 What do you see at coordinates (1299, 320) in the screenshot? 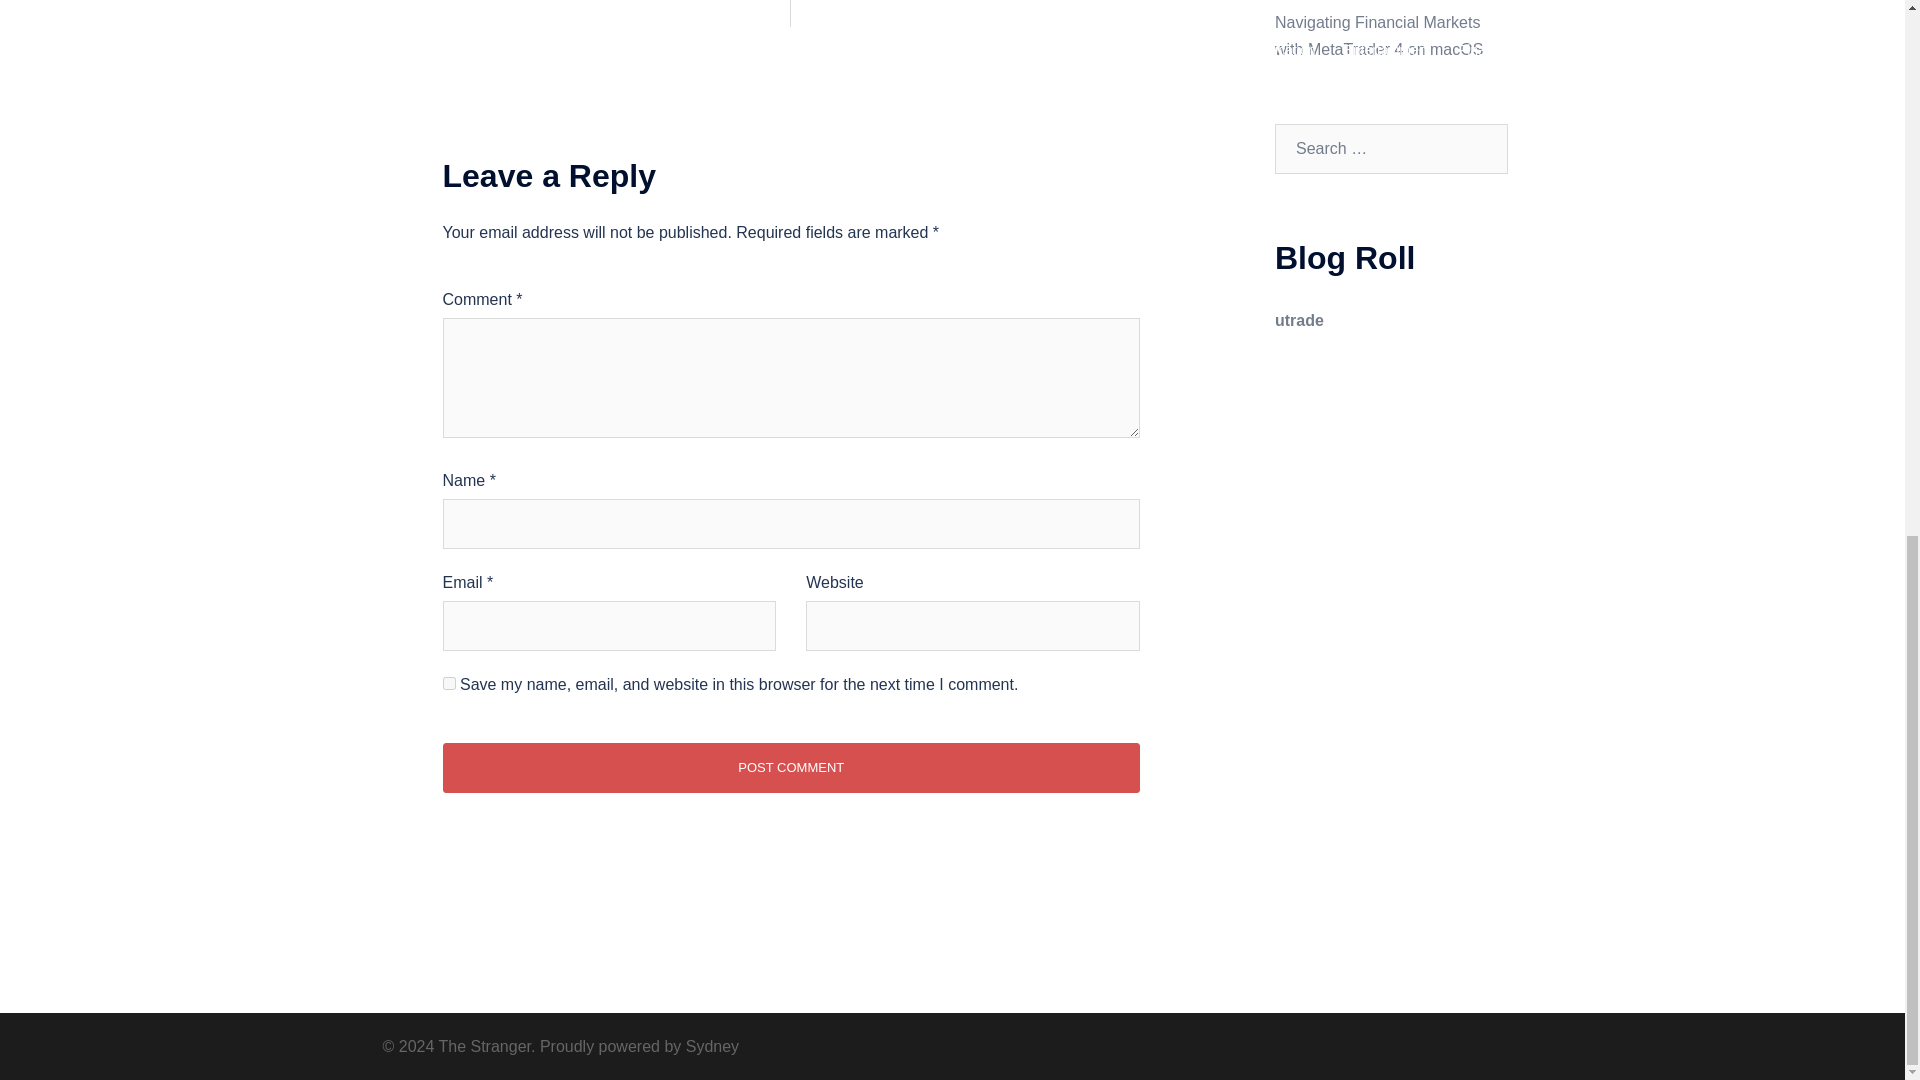
I see `utrade` at bounding box center [1299, 320].